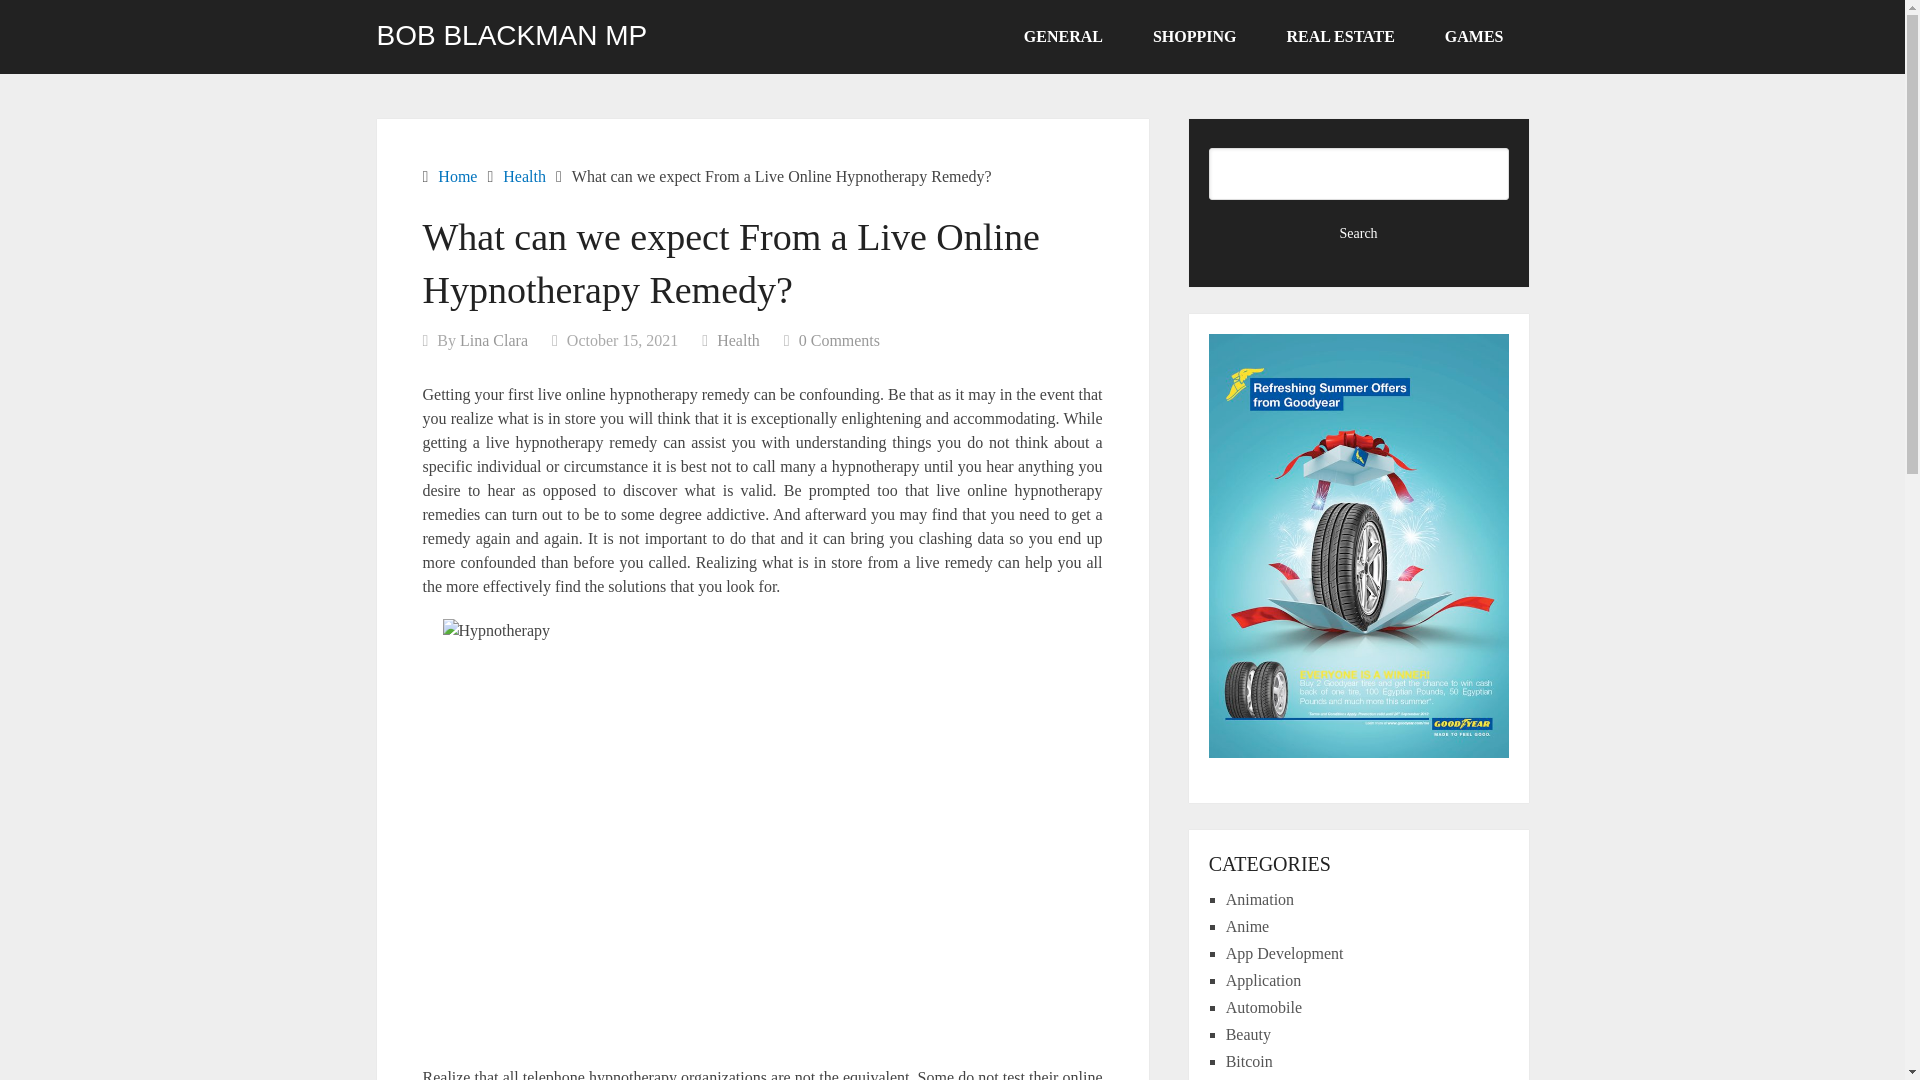  I want to click on GAMES, so click(1474, 37).